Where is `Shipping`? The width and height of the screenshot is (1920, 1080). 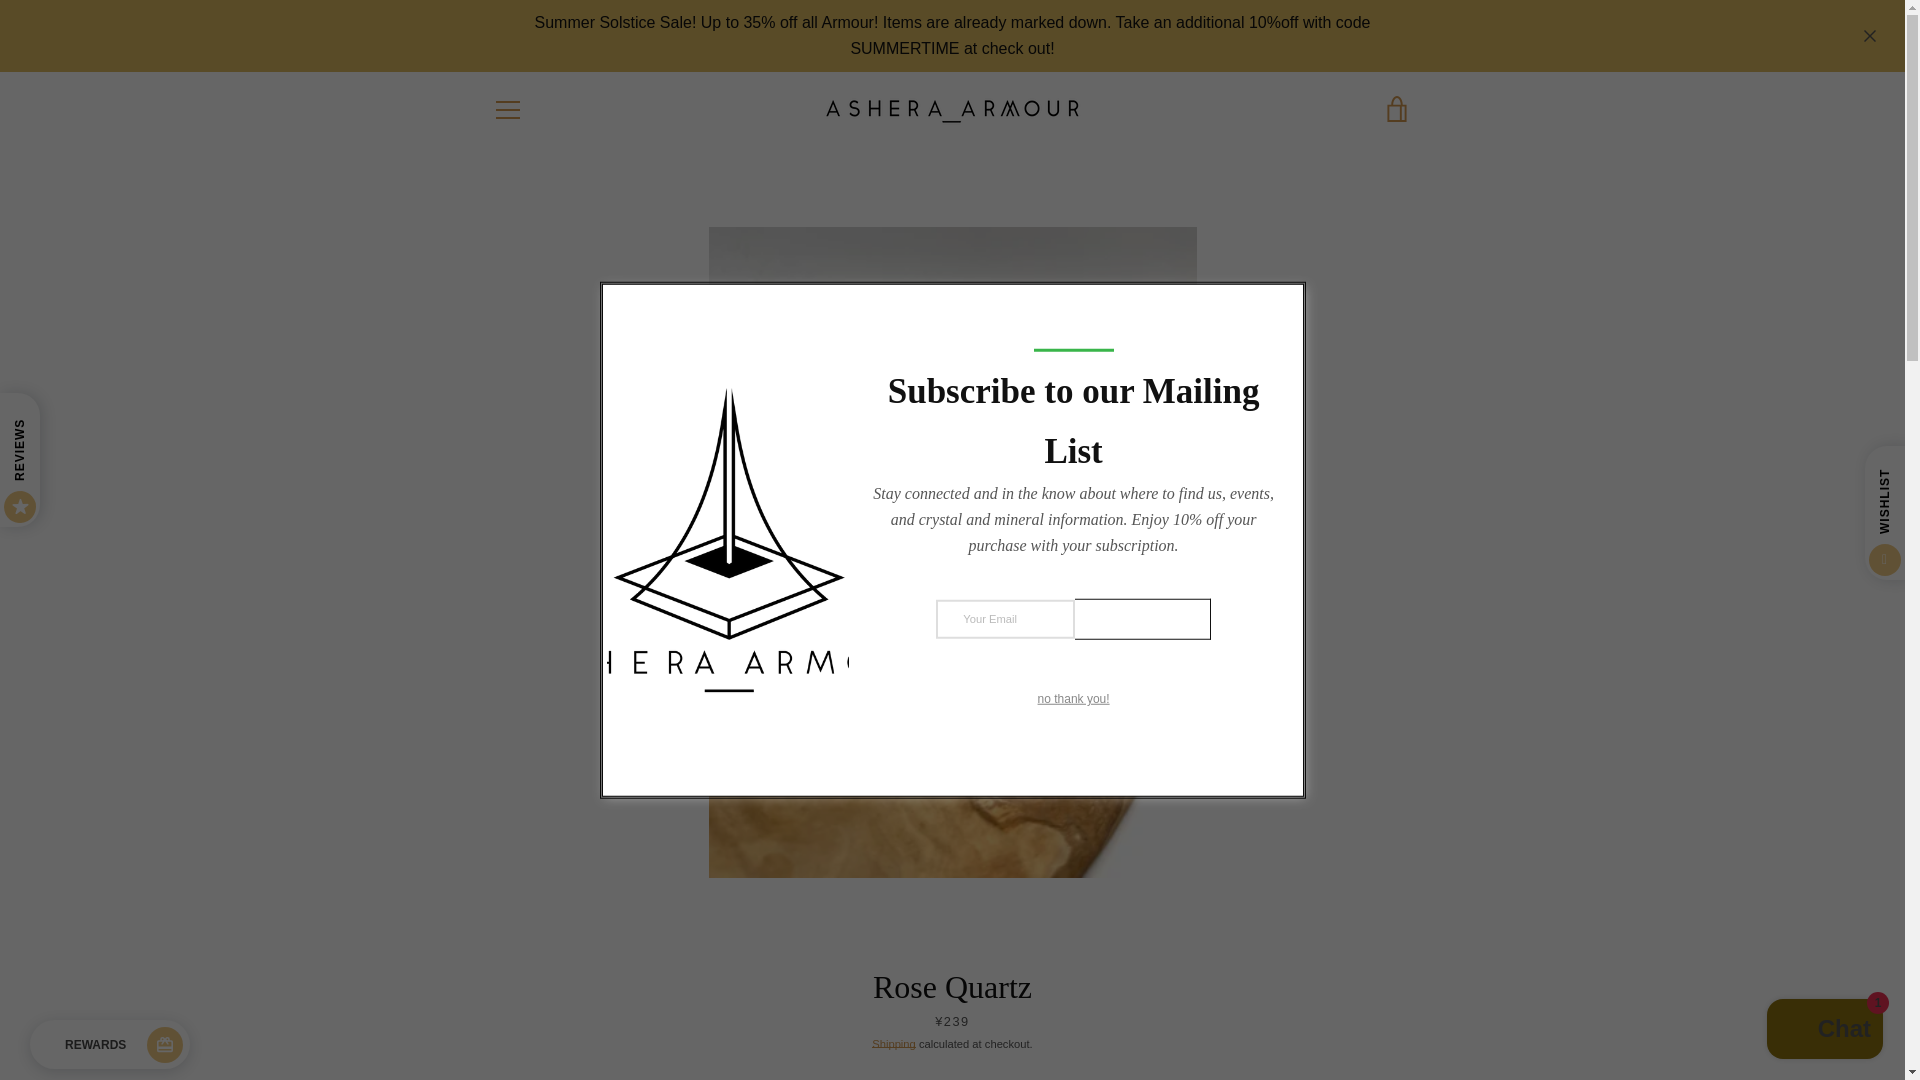
Shipping is located at coordinates (893, 1043).